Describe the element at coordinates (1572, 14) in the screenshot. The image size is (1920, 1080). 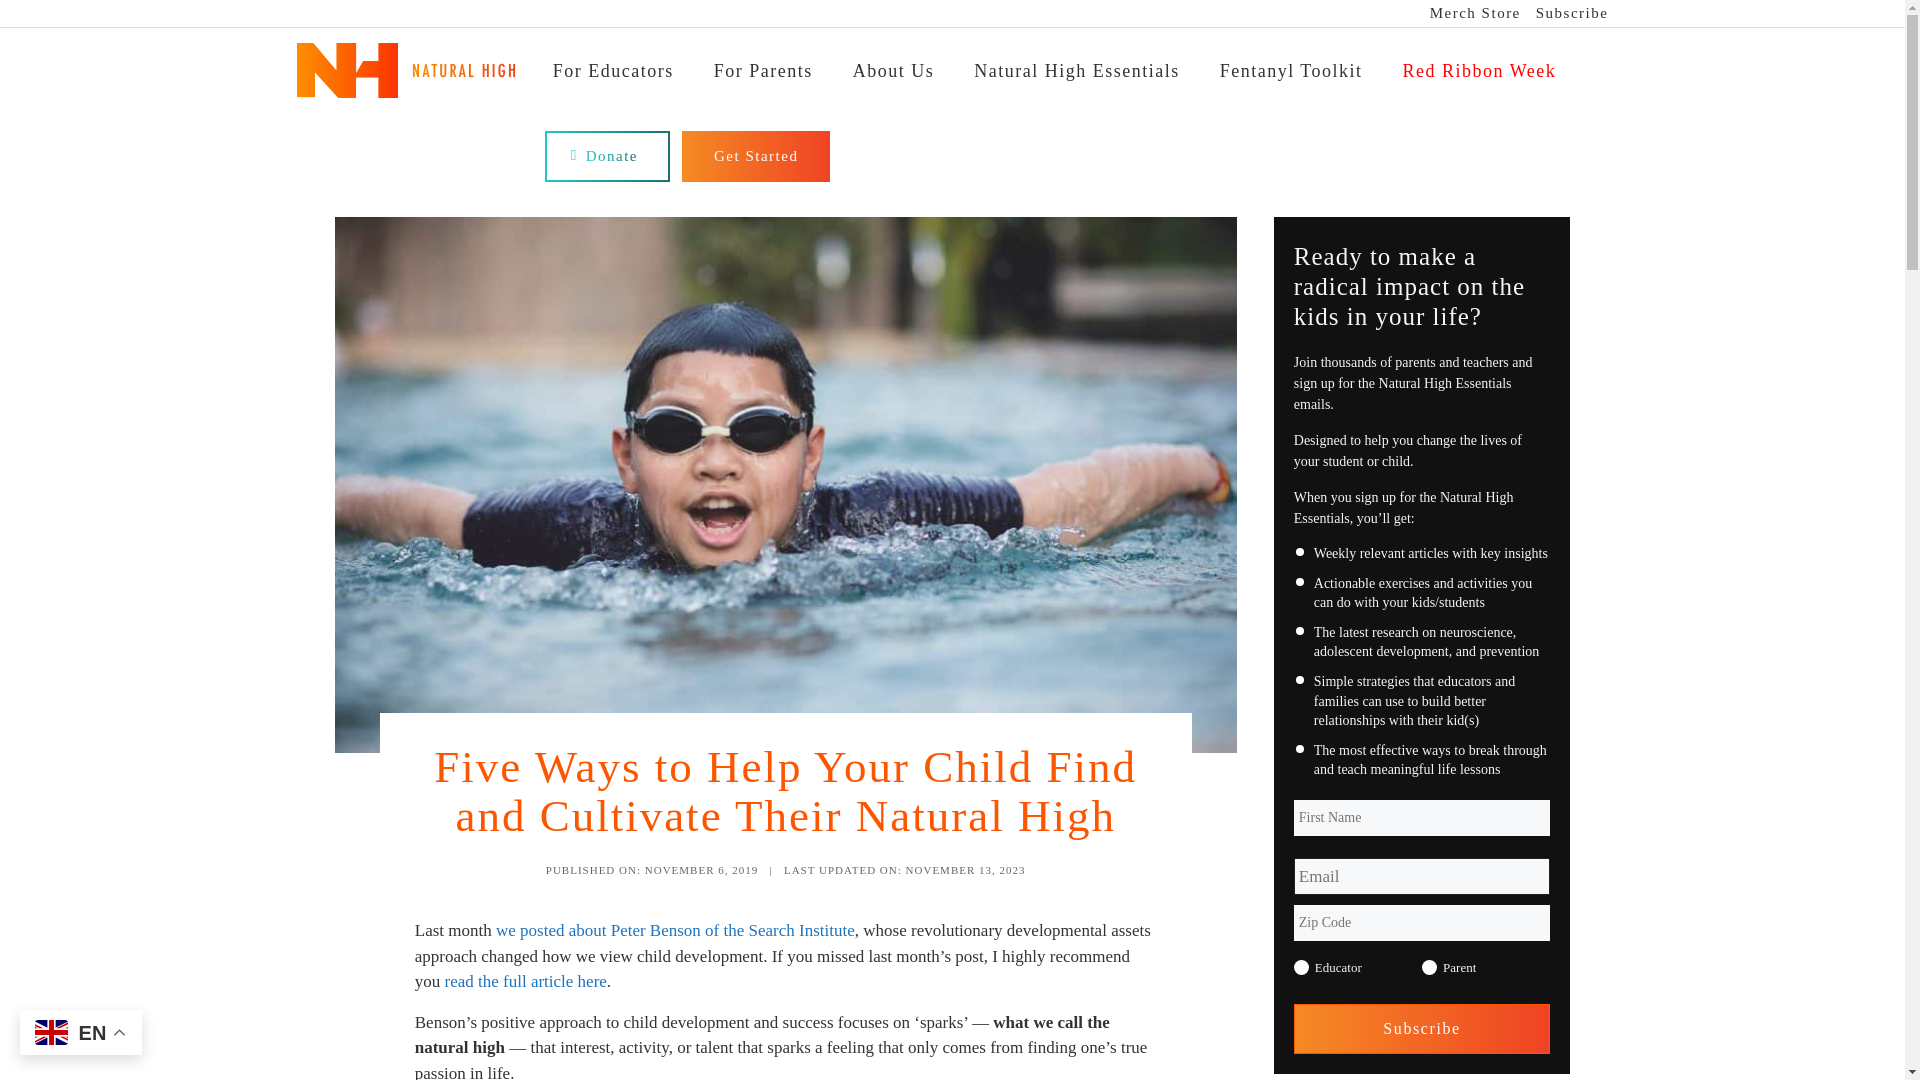
I see `Subscribe` at that location.